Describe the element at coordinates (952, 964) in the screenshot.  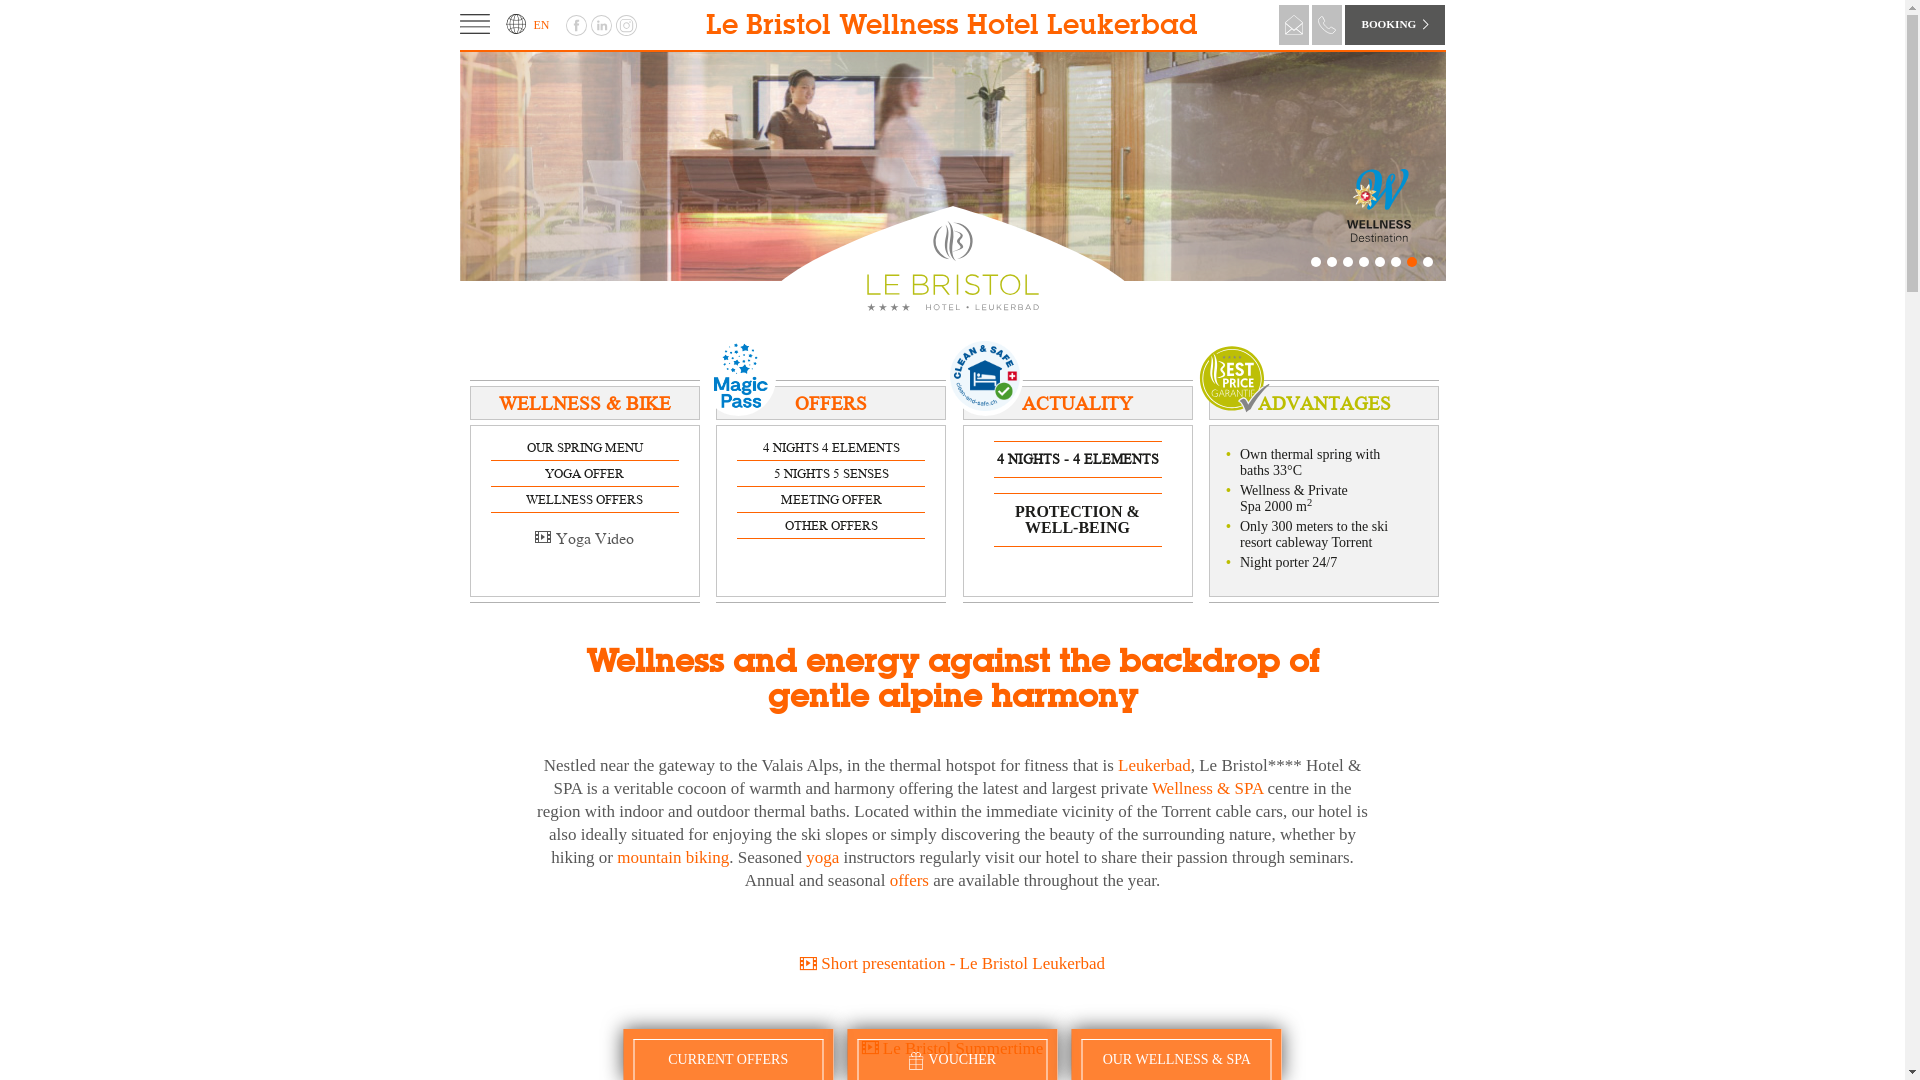
I see `Short presentation - Le Bristol Leukerbad` at that location.